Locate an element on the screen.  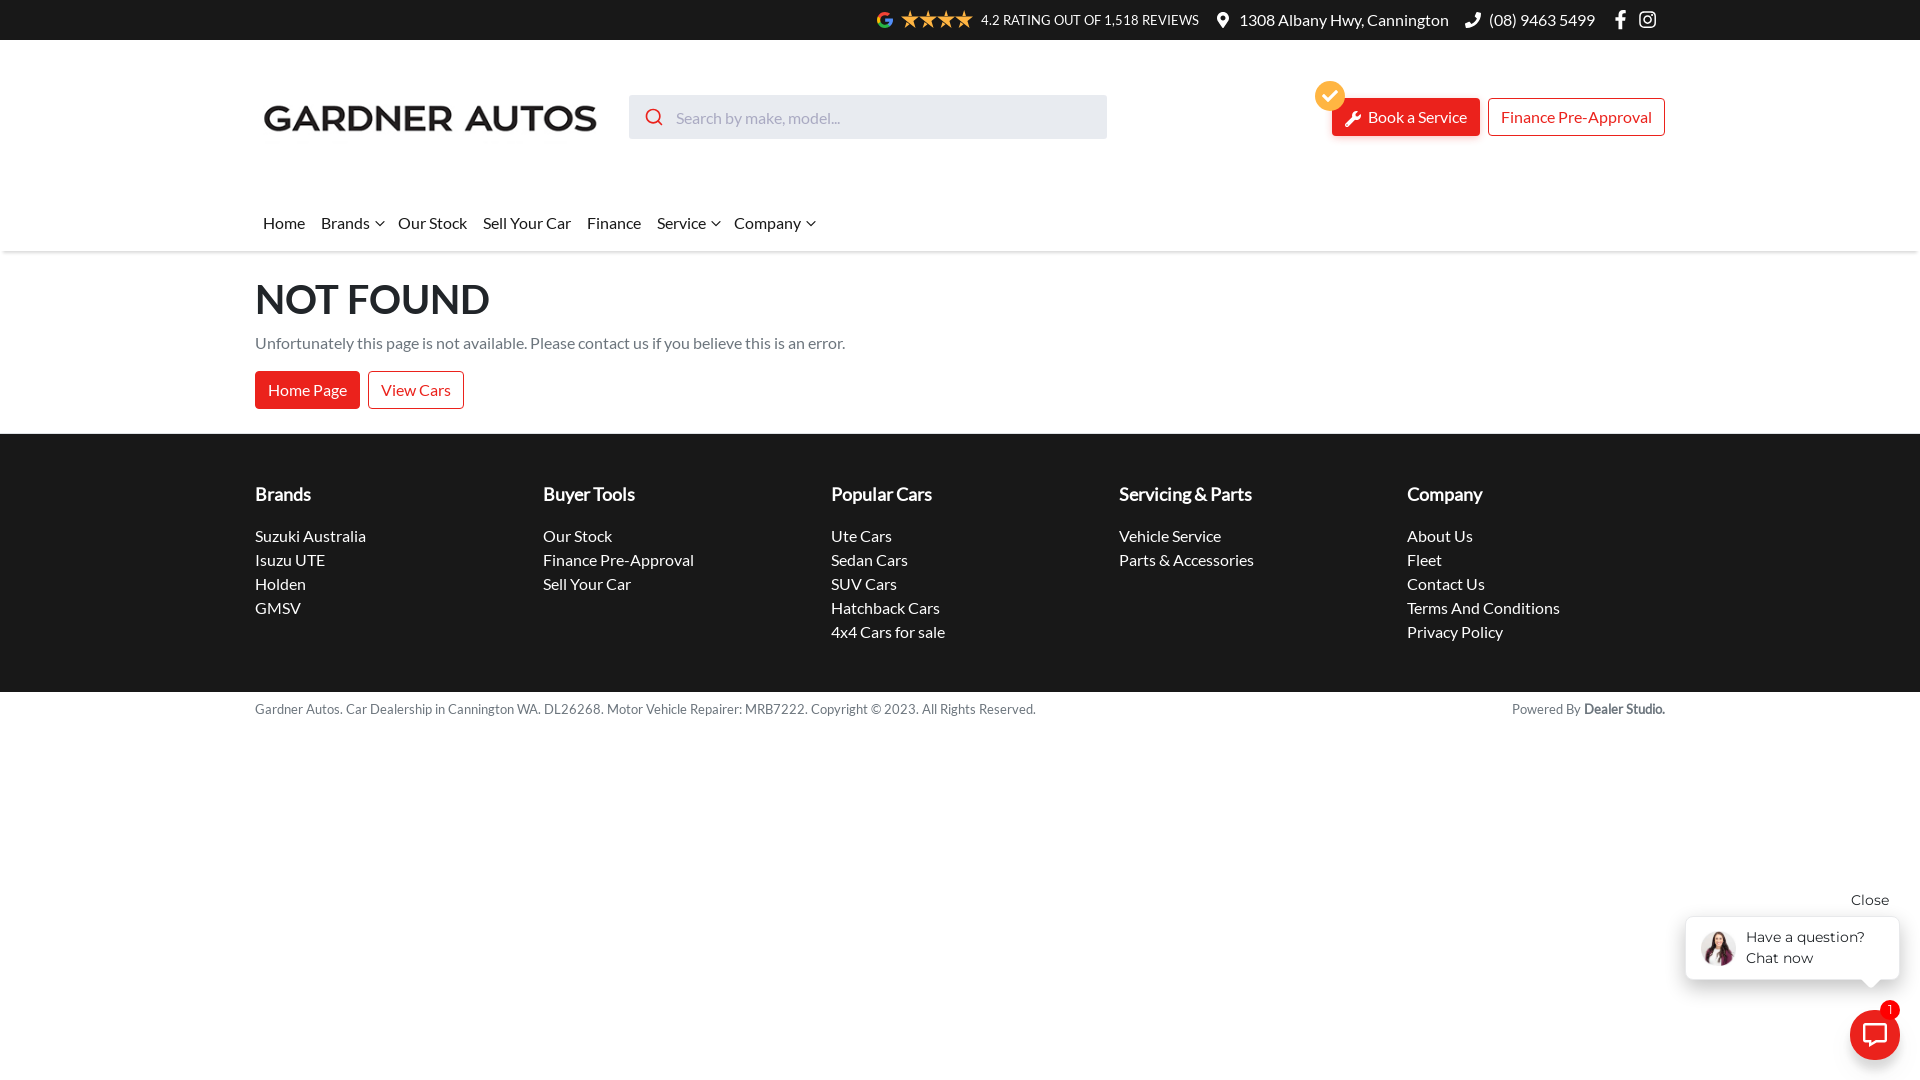
Book a Service is located at coordinates (1406, 117).